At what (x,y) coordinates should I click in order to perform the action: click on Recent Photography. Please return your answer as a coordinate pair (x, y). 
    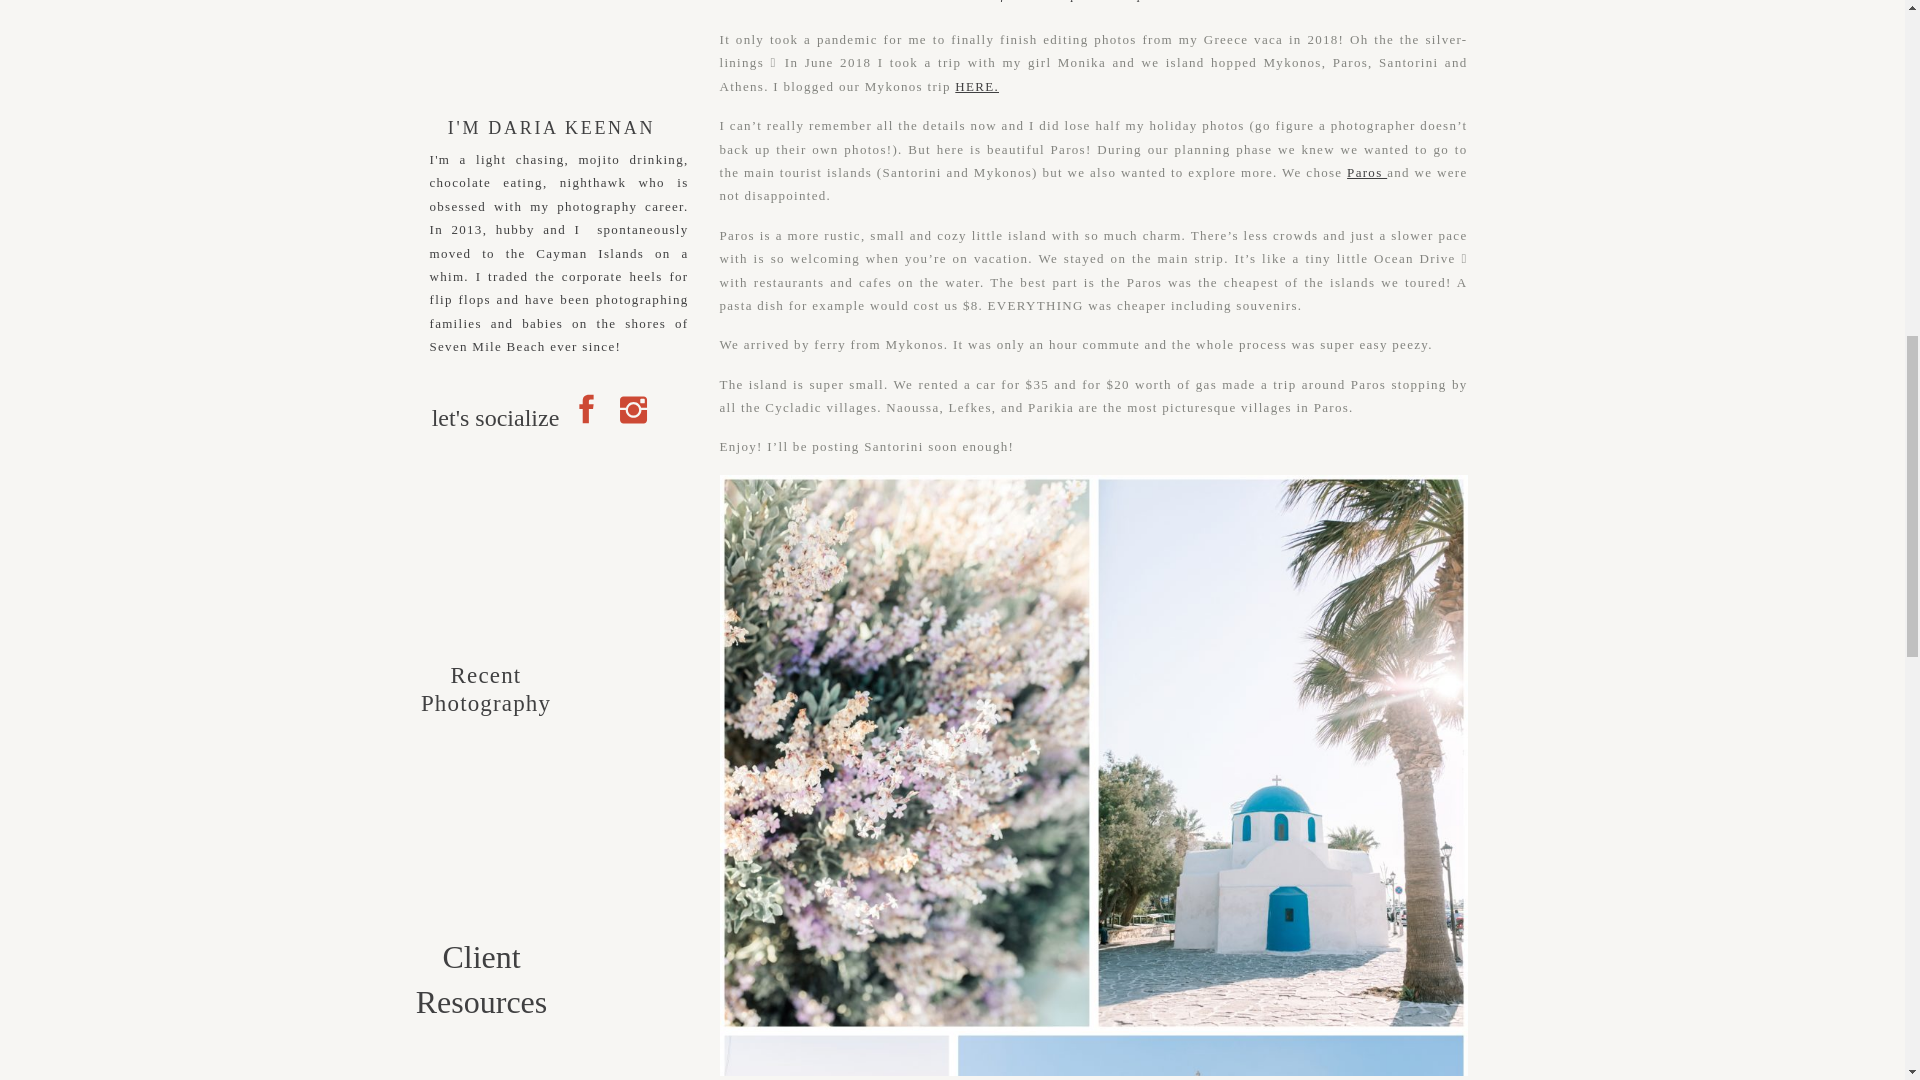
    Looking at the image, I should click on (486, 679).